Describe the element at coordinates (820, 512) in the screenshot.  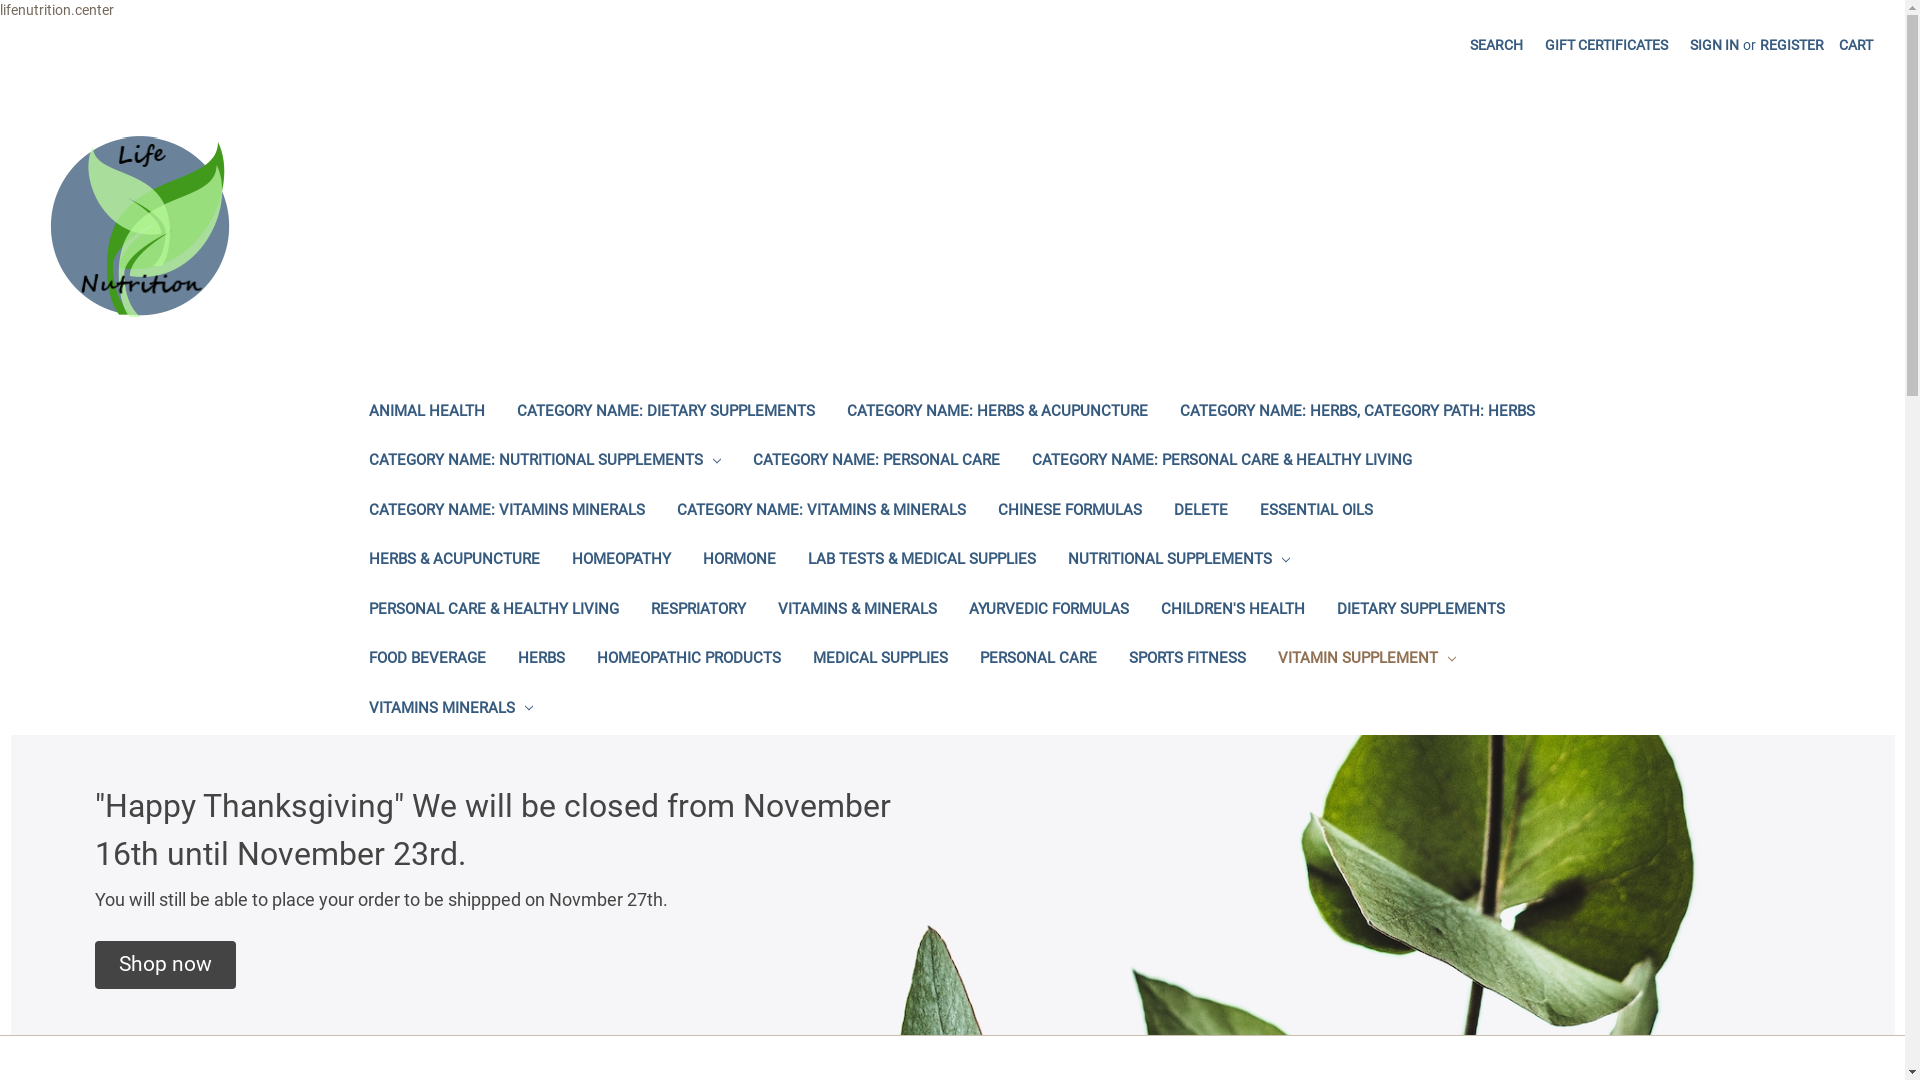
I see `CATEGORY NAME: VITAMINS & MINERALS` at that location.